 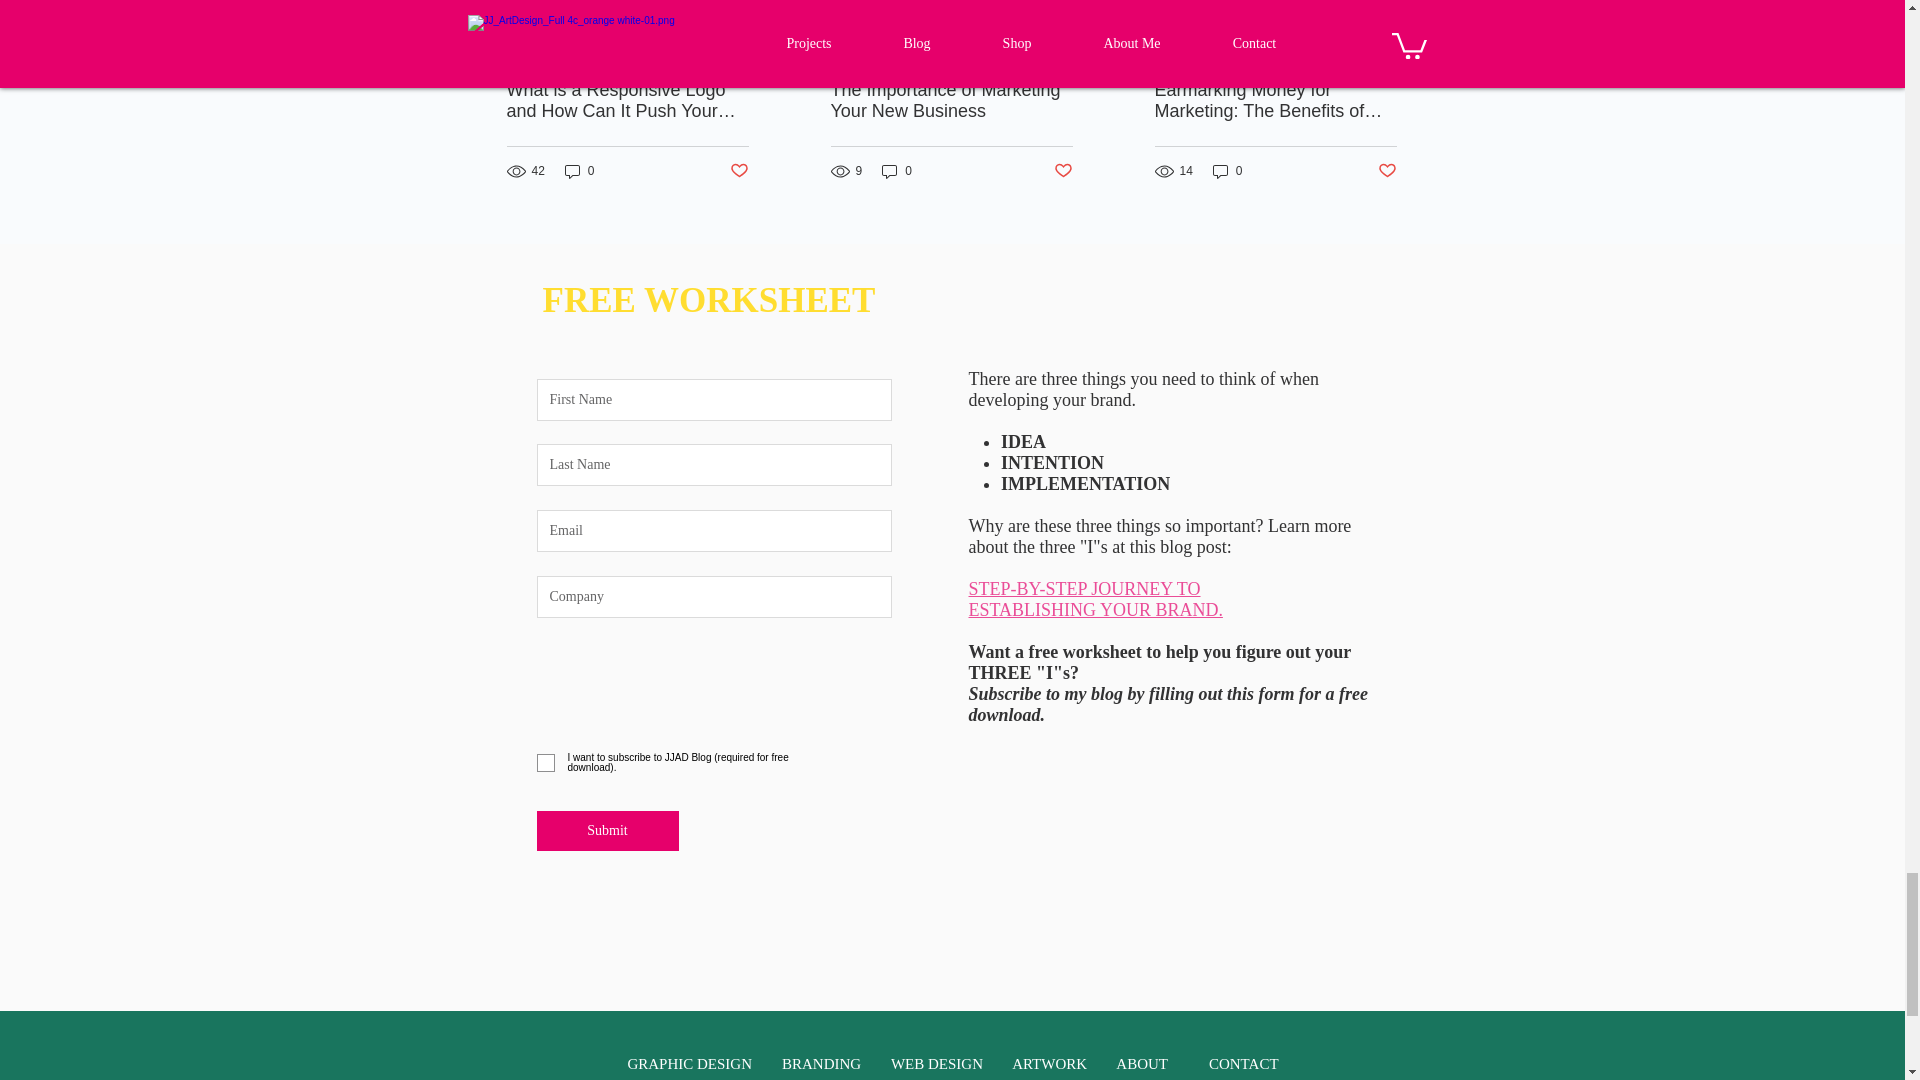 What do you see at coordinates (896, 172) in the screenshot?
I see `0` at bounding box center [896, 172].